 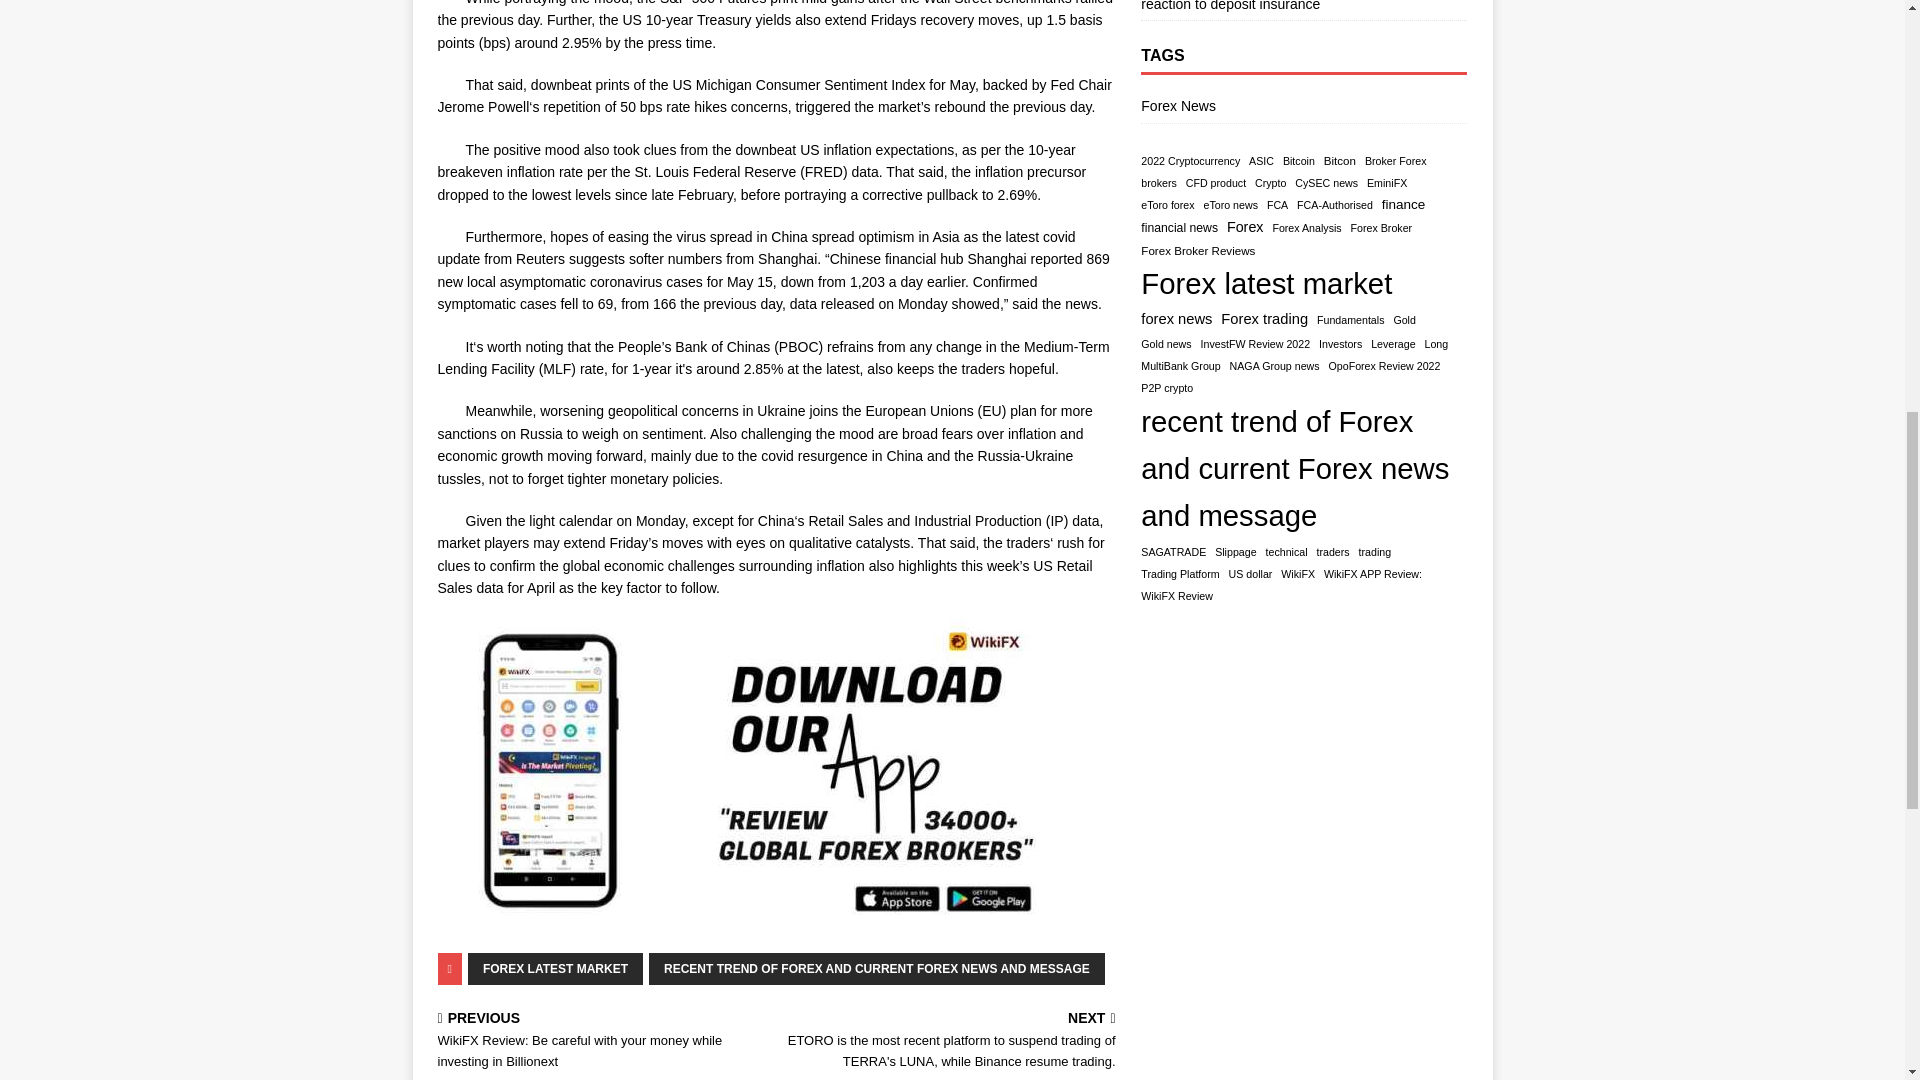 I want to click on Broker Forex, so click(x=1396, y=161).